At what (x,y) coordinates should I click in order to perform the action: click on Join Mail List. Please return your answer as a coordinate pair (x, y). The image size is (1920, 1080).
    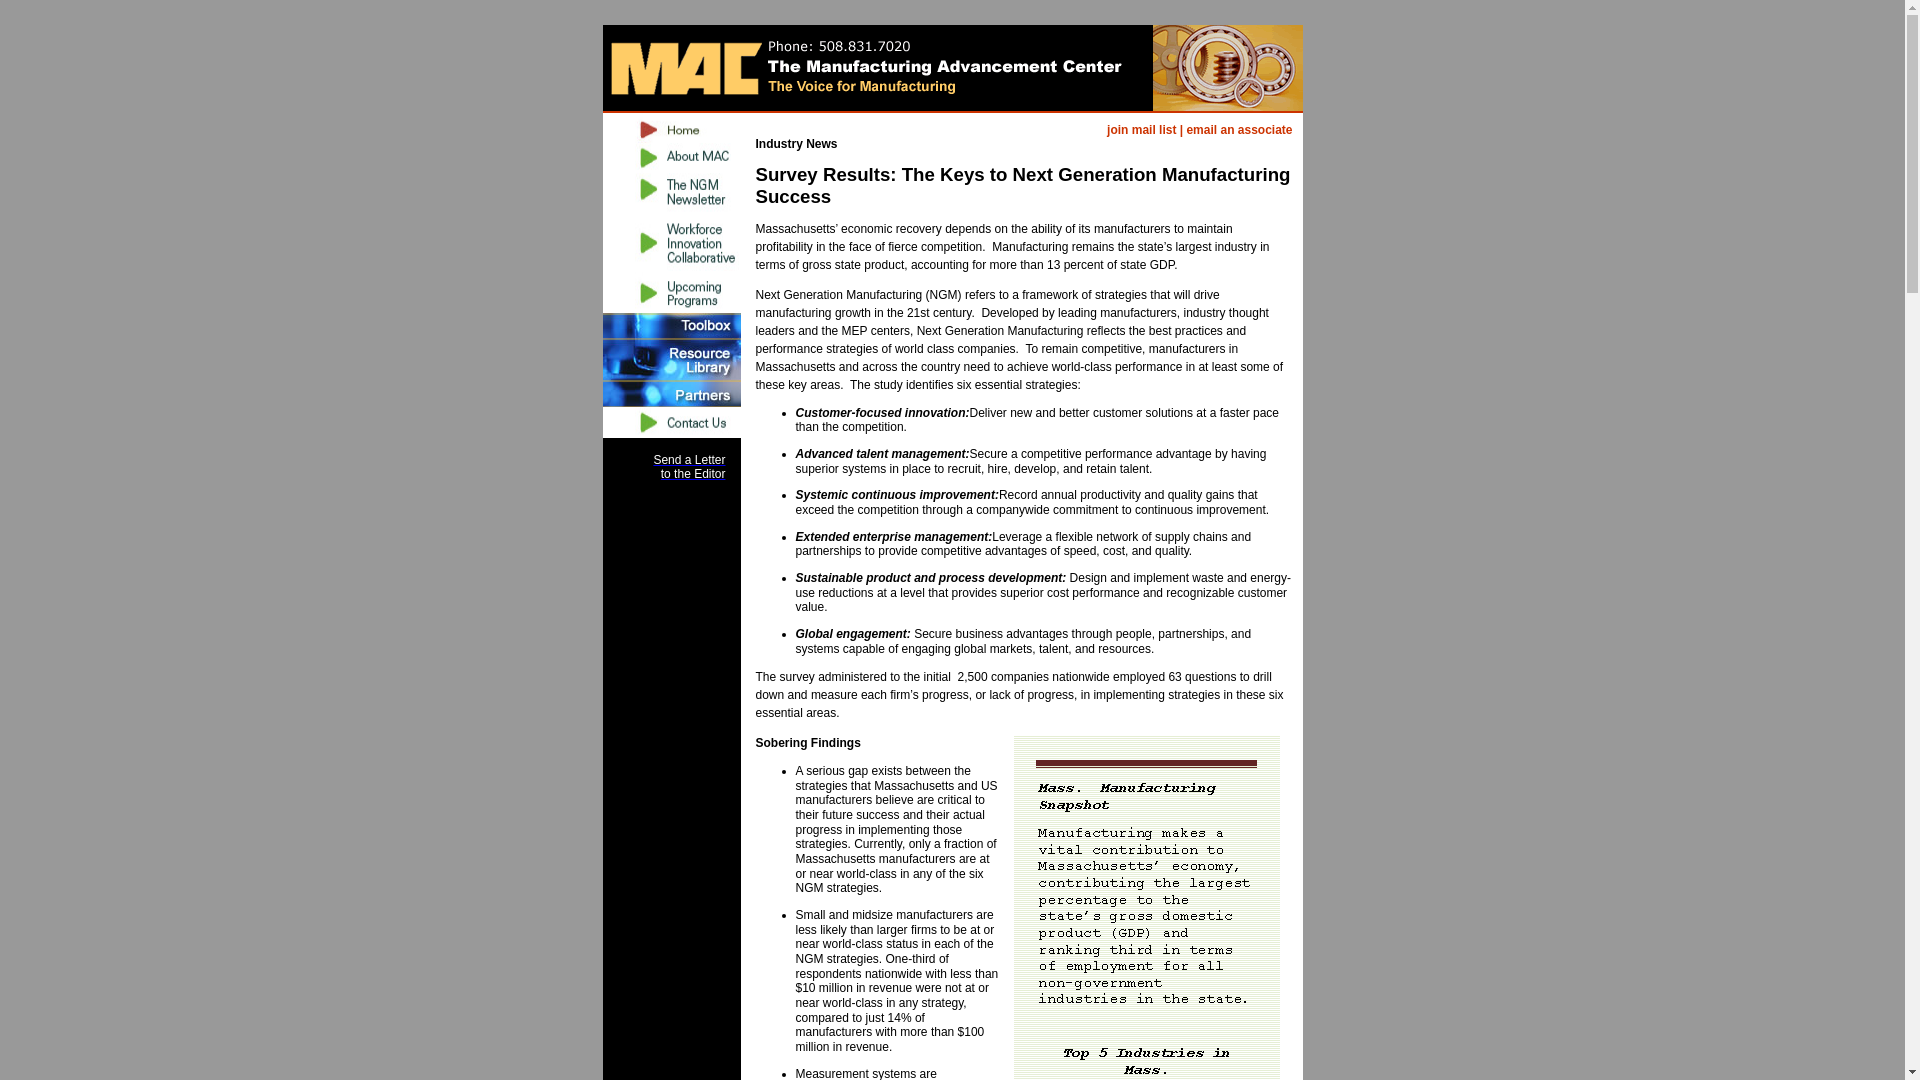
    Looking at the image, I should click on (670, 422).